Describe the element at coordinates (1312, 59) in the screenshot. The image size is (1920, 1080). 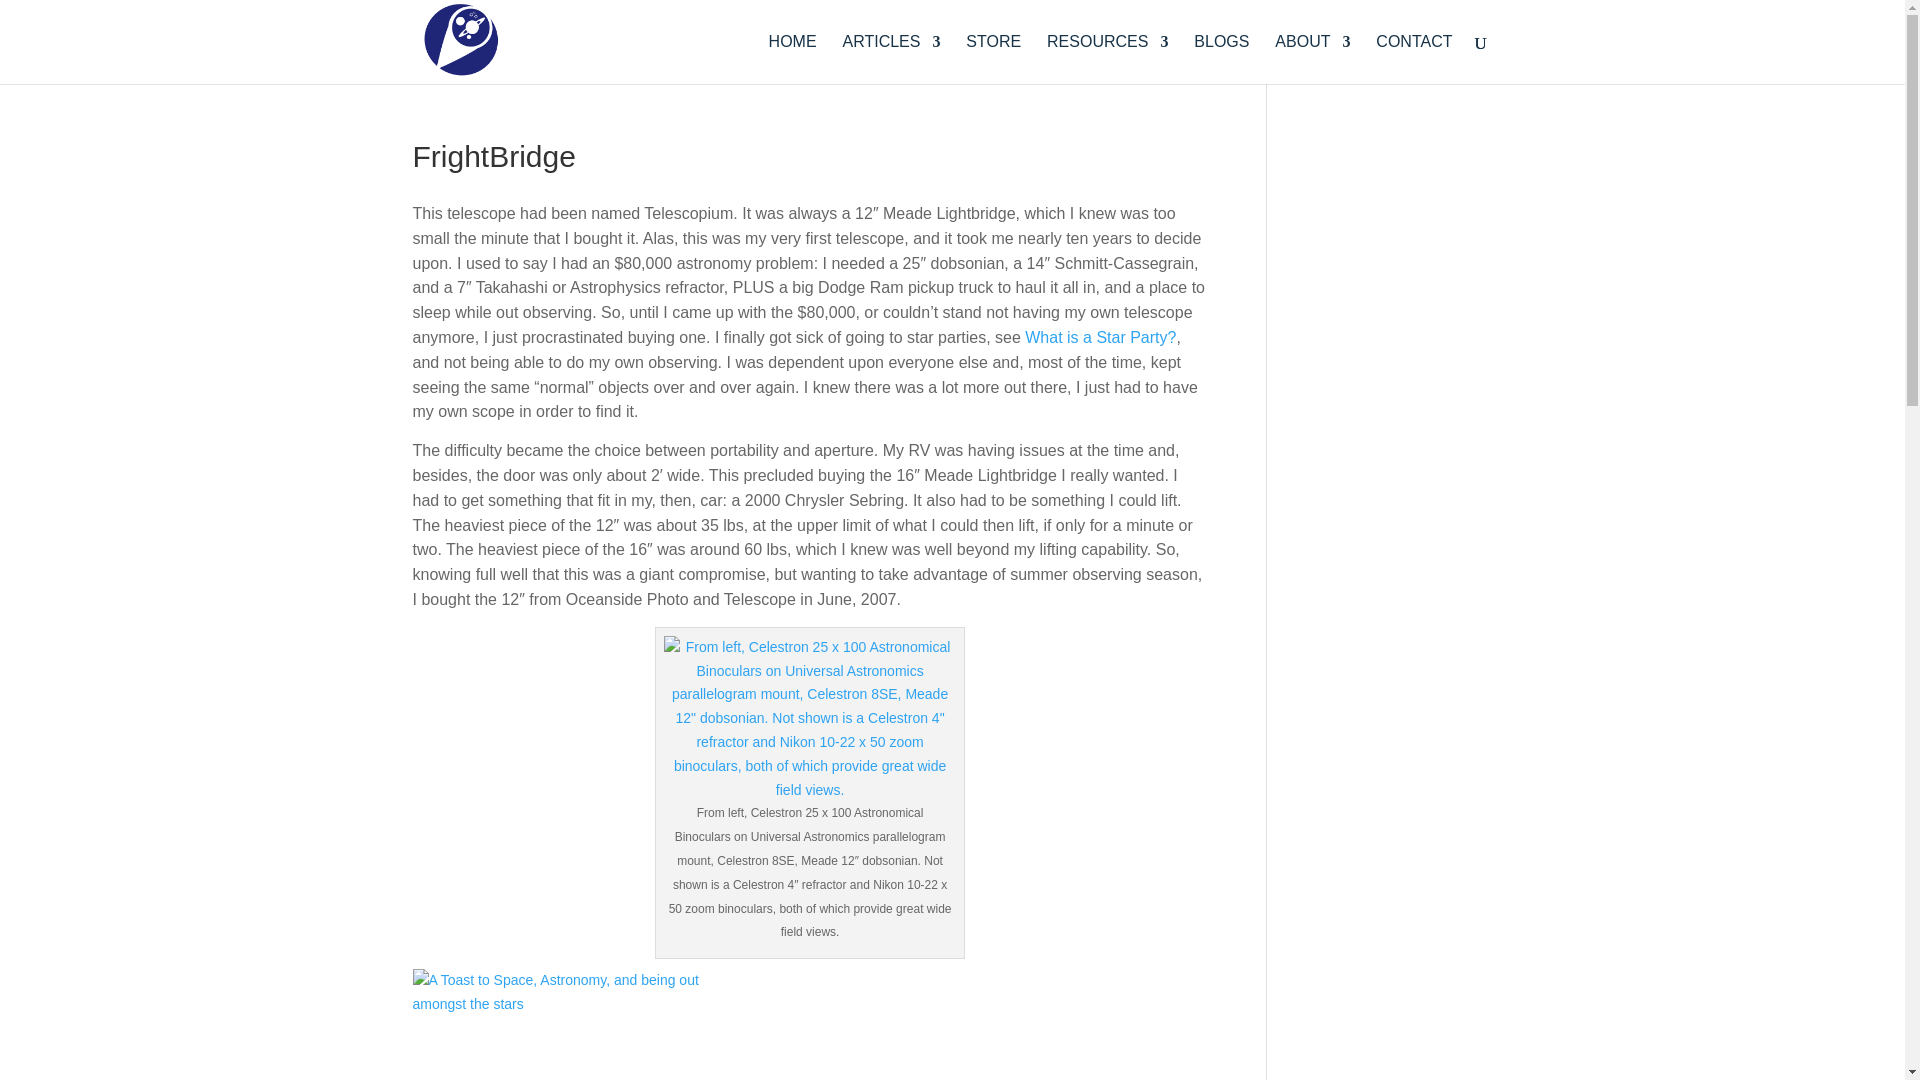
I see `ABOUT` at that location.